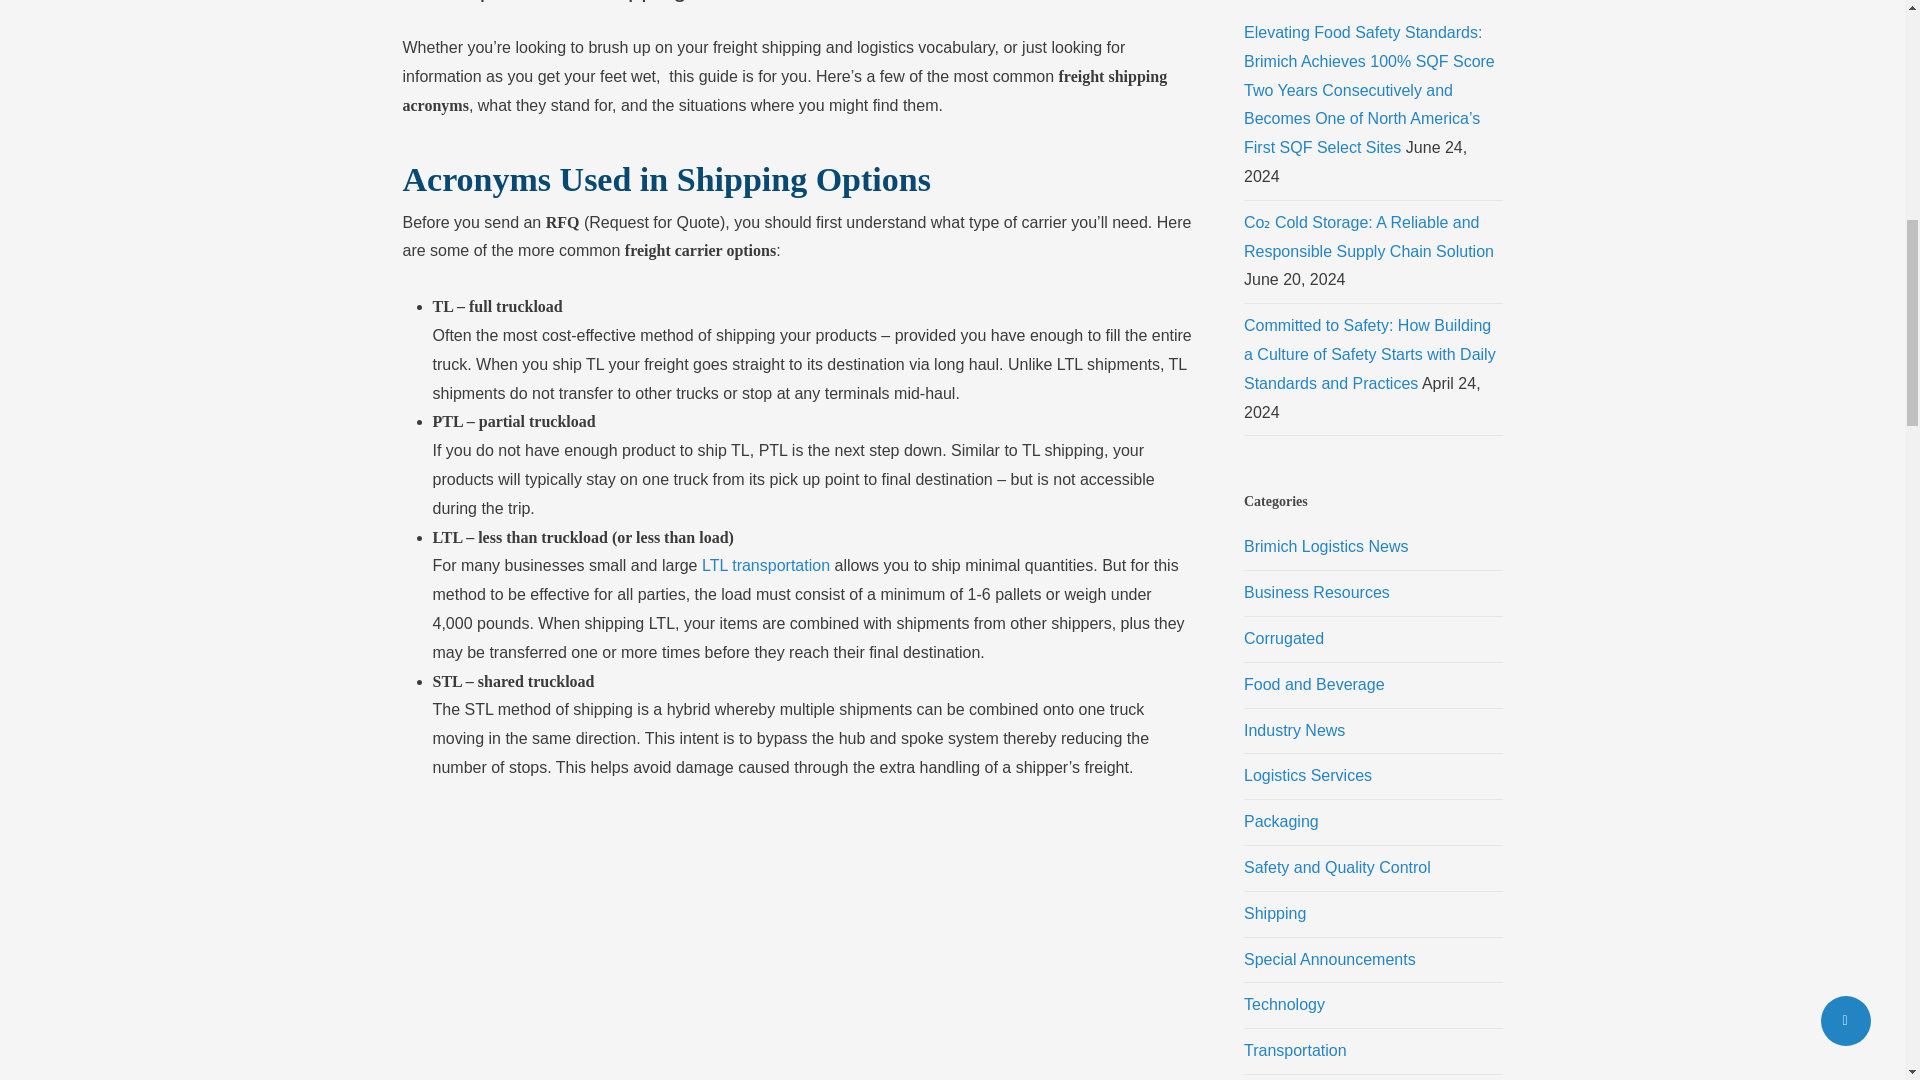 The image size is (1920, 1080). What do you see at coordinates (766, 565) in the screenshot?
I see `LTL transportation` at bounding box center [766, 565].